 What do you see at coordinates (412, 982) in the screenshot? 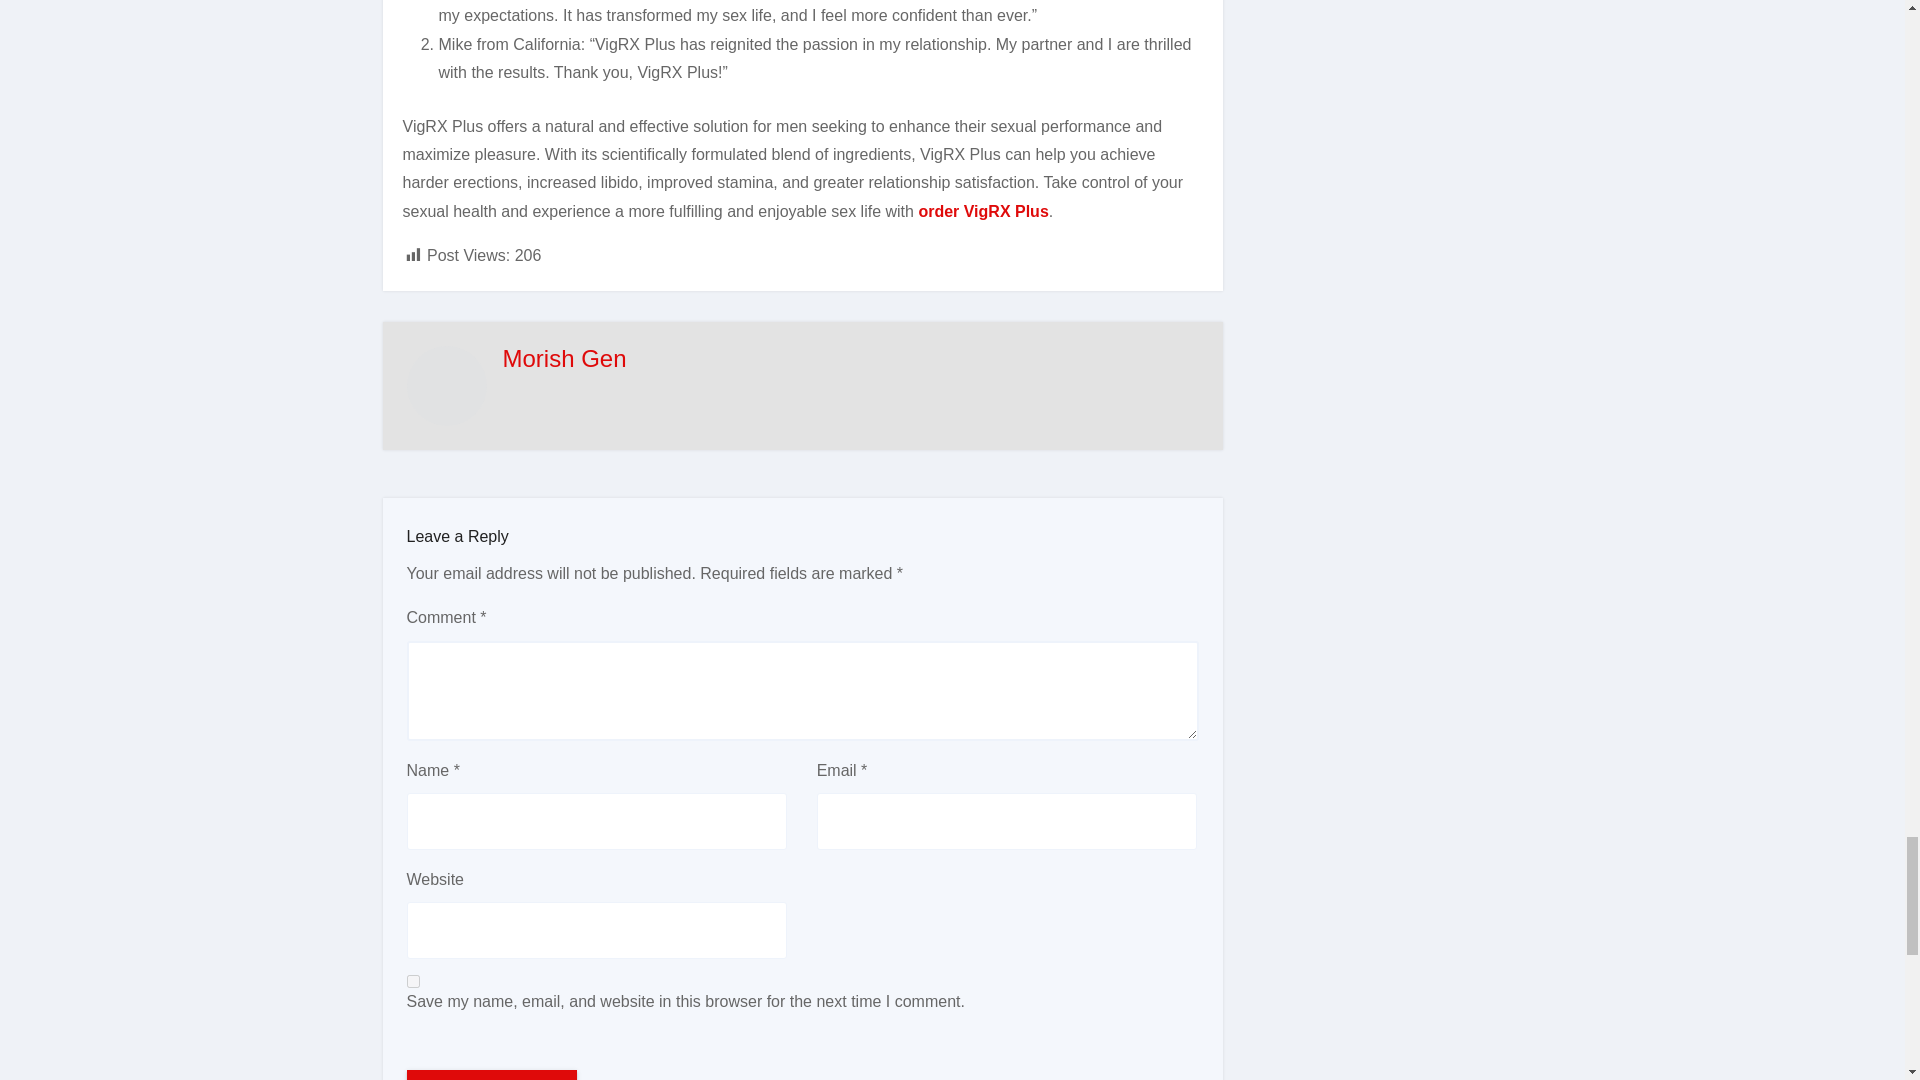
I see `yes` at bounding box center [412, 982].